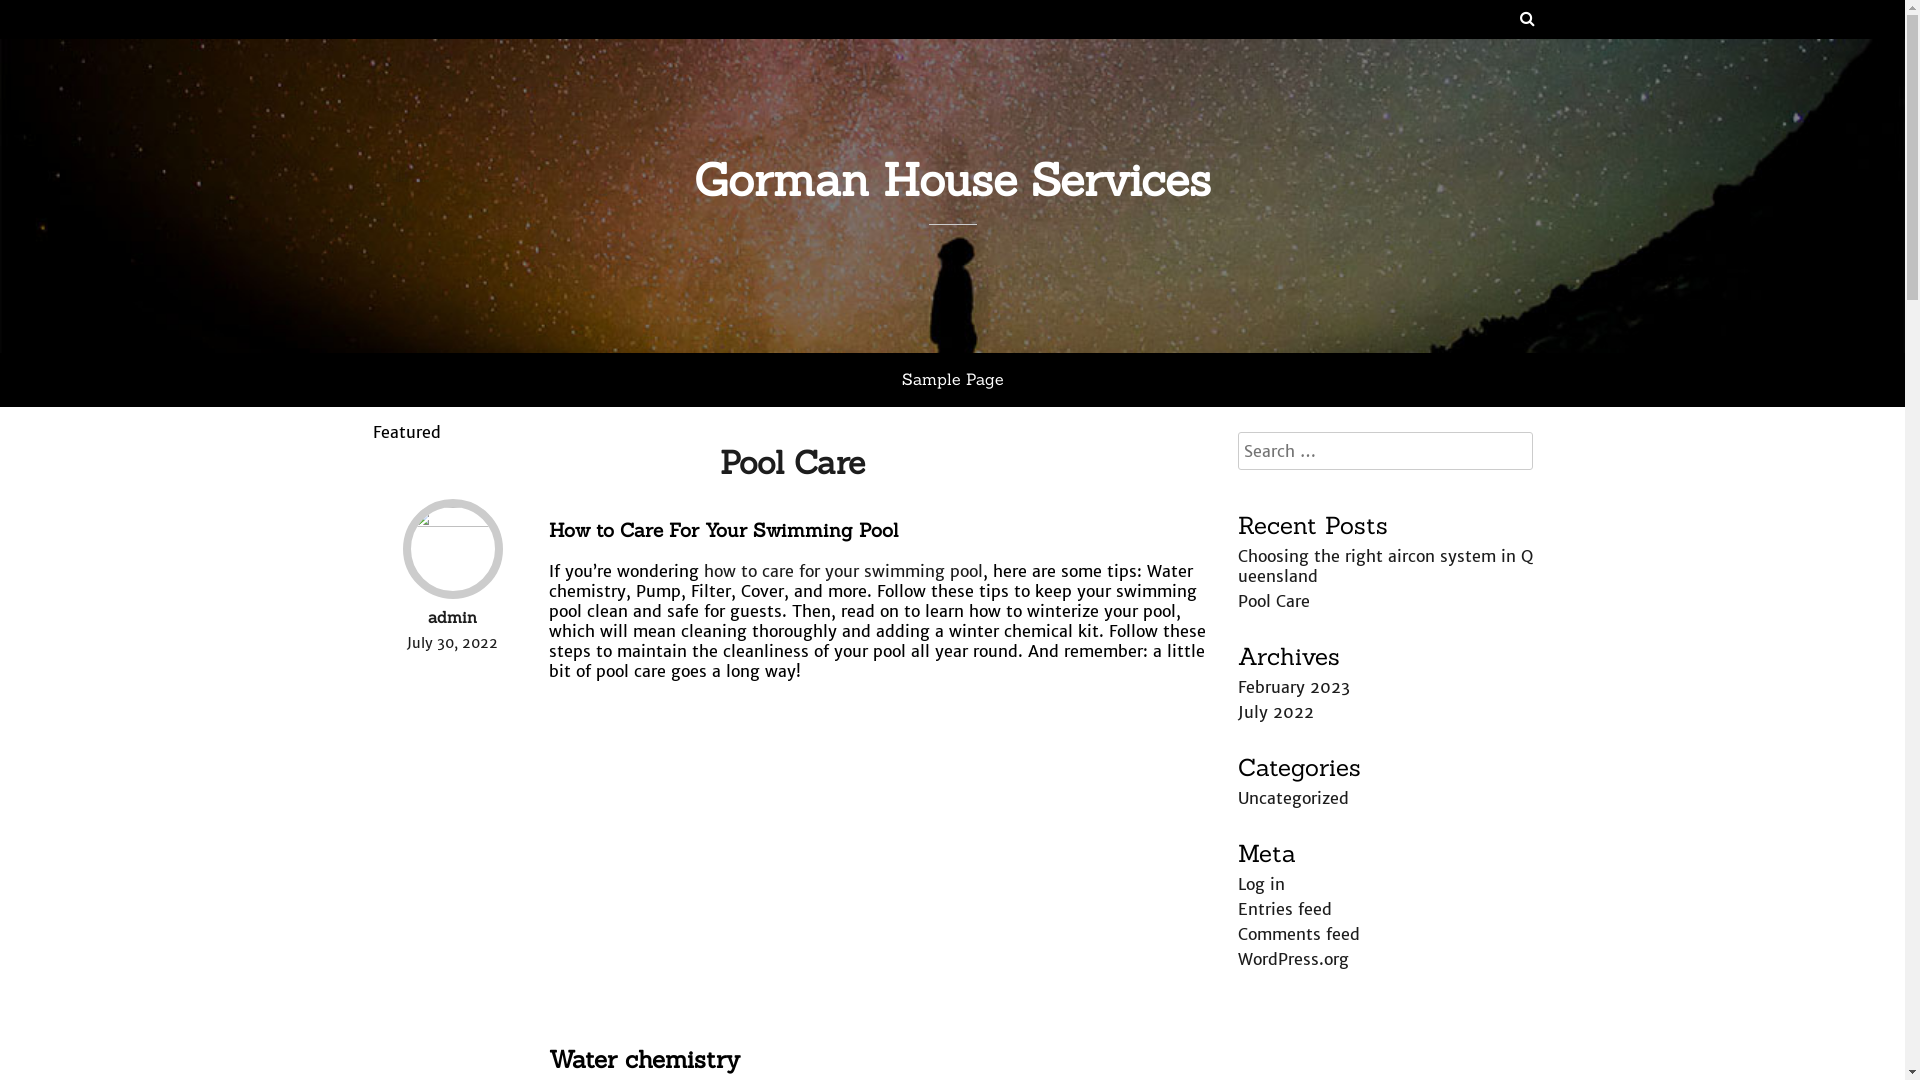 The width and height of the screenshot is (1920, 1080). What do you see at coordinates (1294, 959) in the screenshot?
I see `WordPress.org` at bounding box center [1294, 959].